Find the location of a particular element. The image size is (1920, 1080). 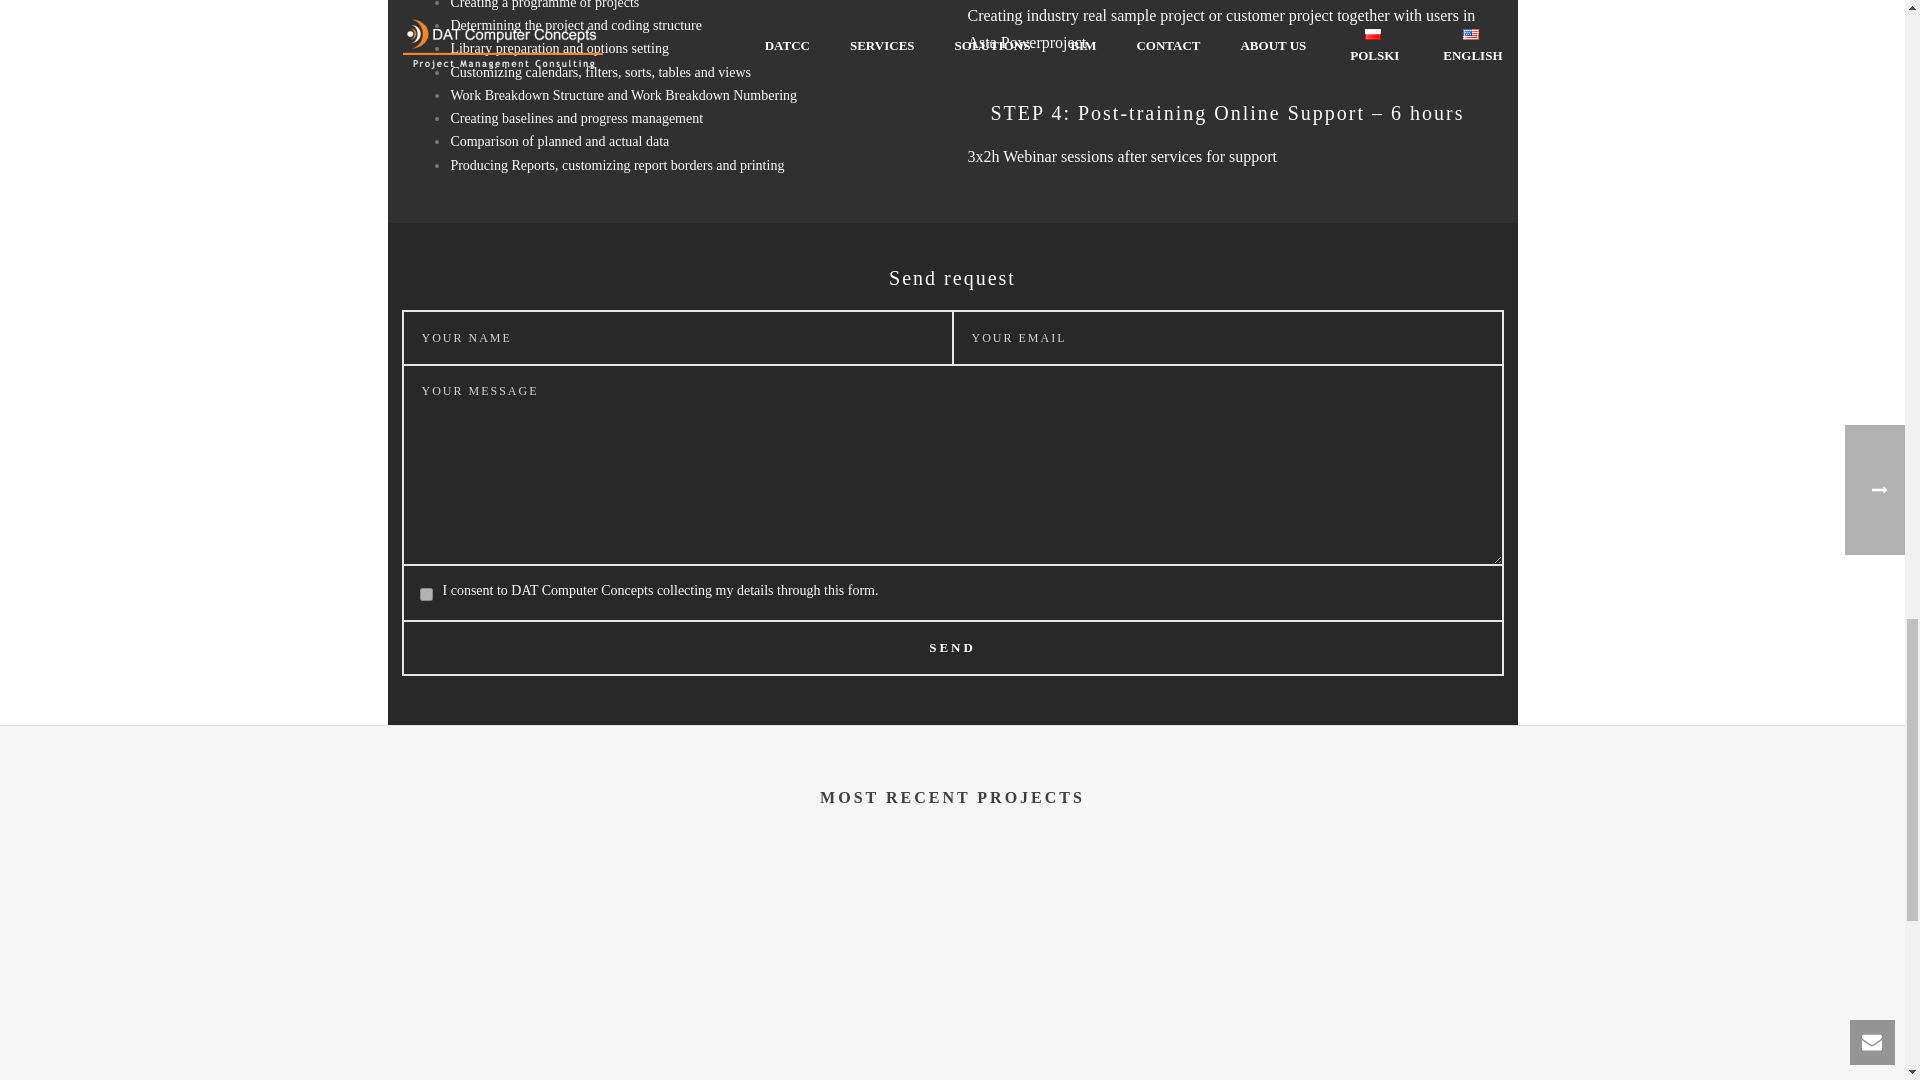

Risk Management is located at coordinates (1380, 969).